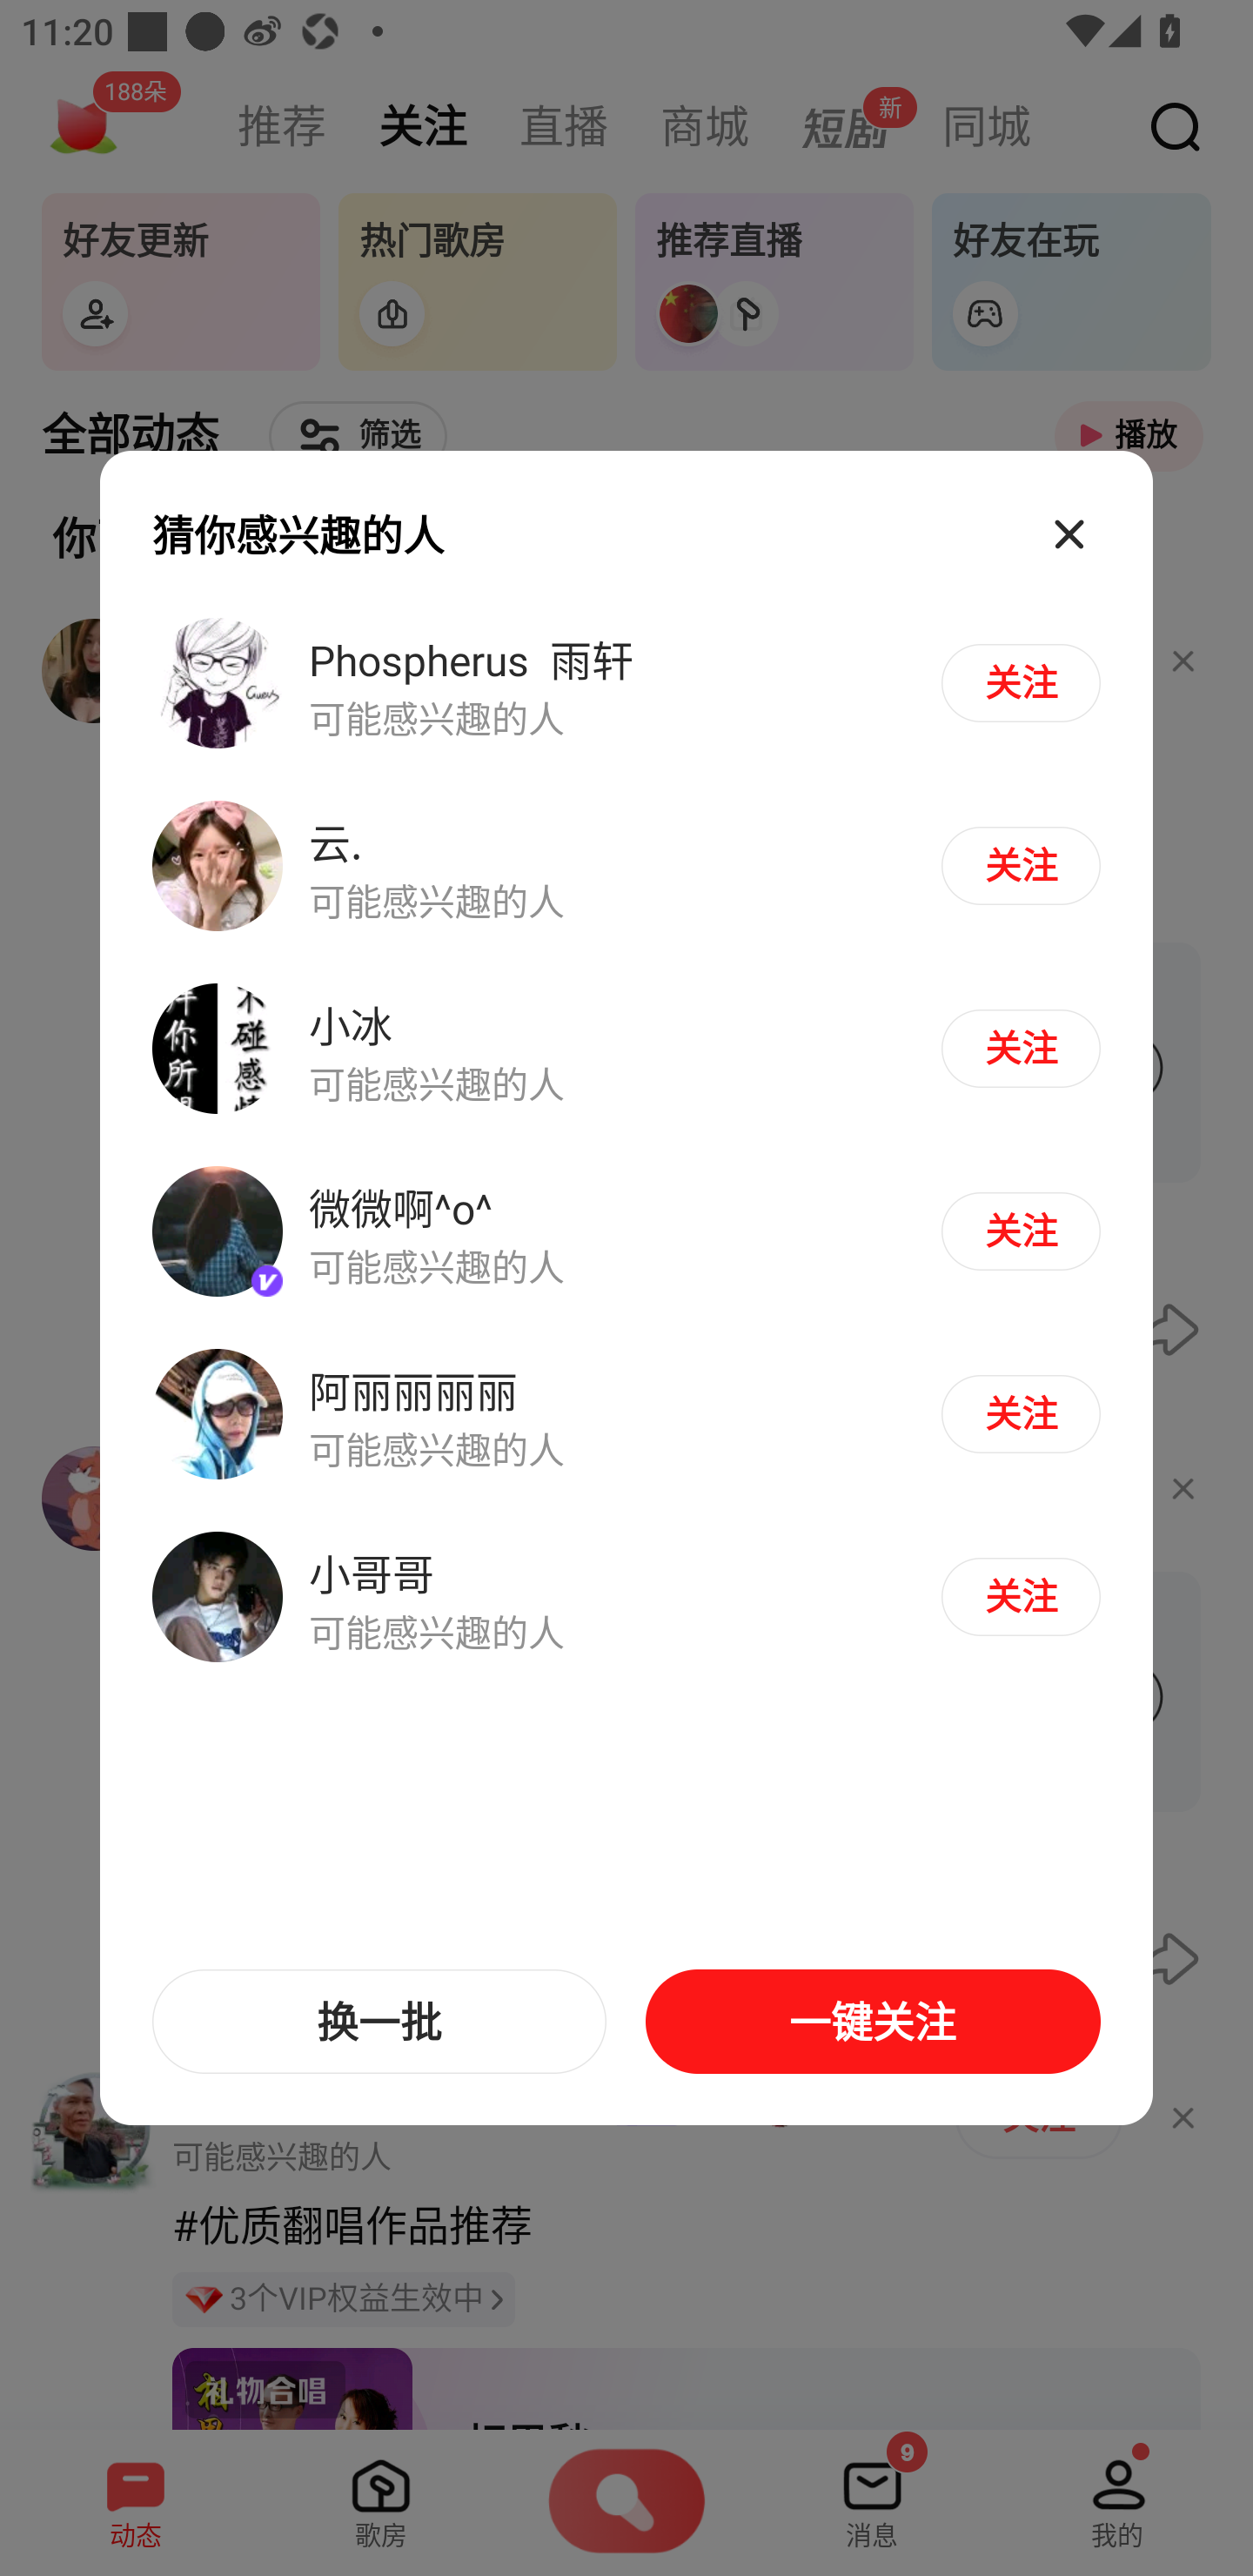  Describe the element at coordinates (379, 2022) in the screenshot. I see `换一批 按钮` at that location.